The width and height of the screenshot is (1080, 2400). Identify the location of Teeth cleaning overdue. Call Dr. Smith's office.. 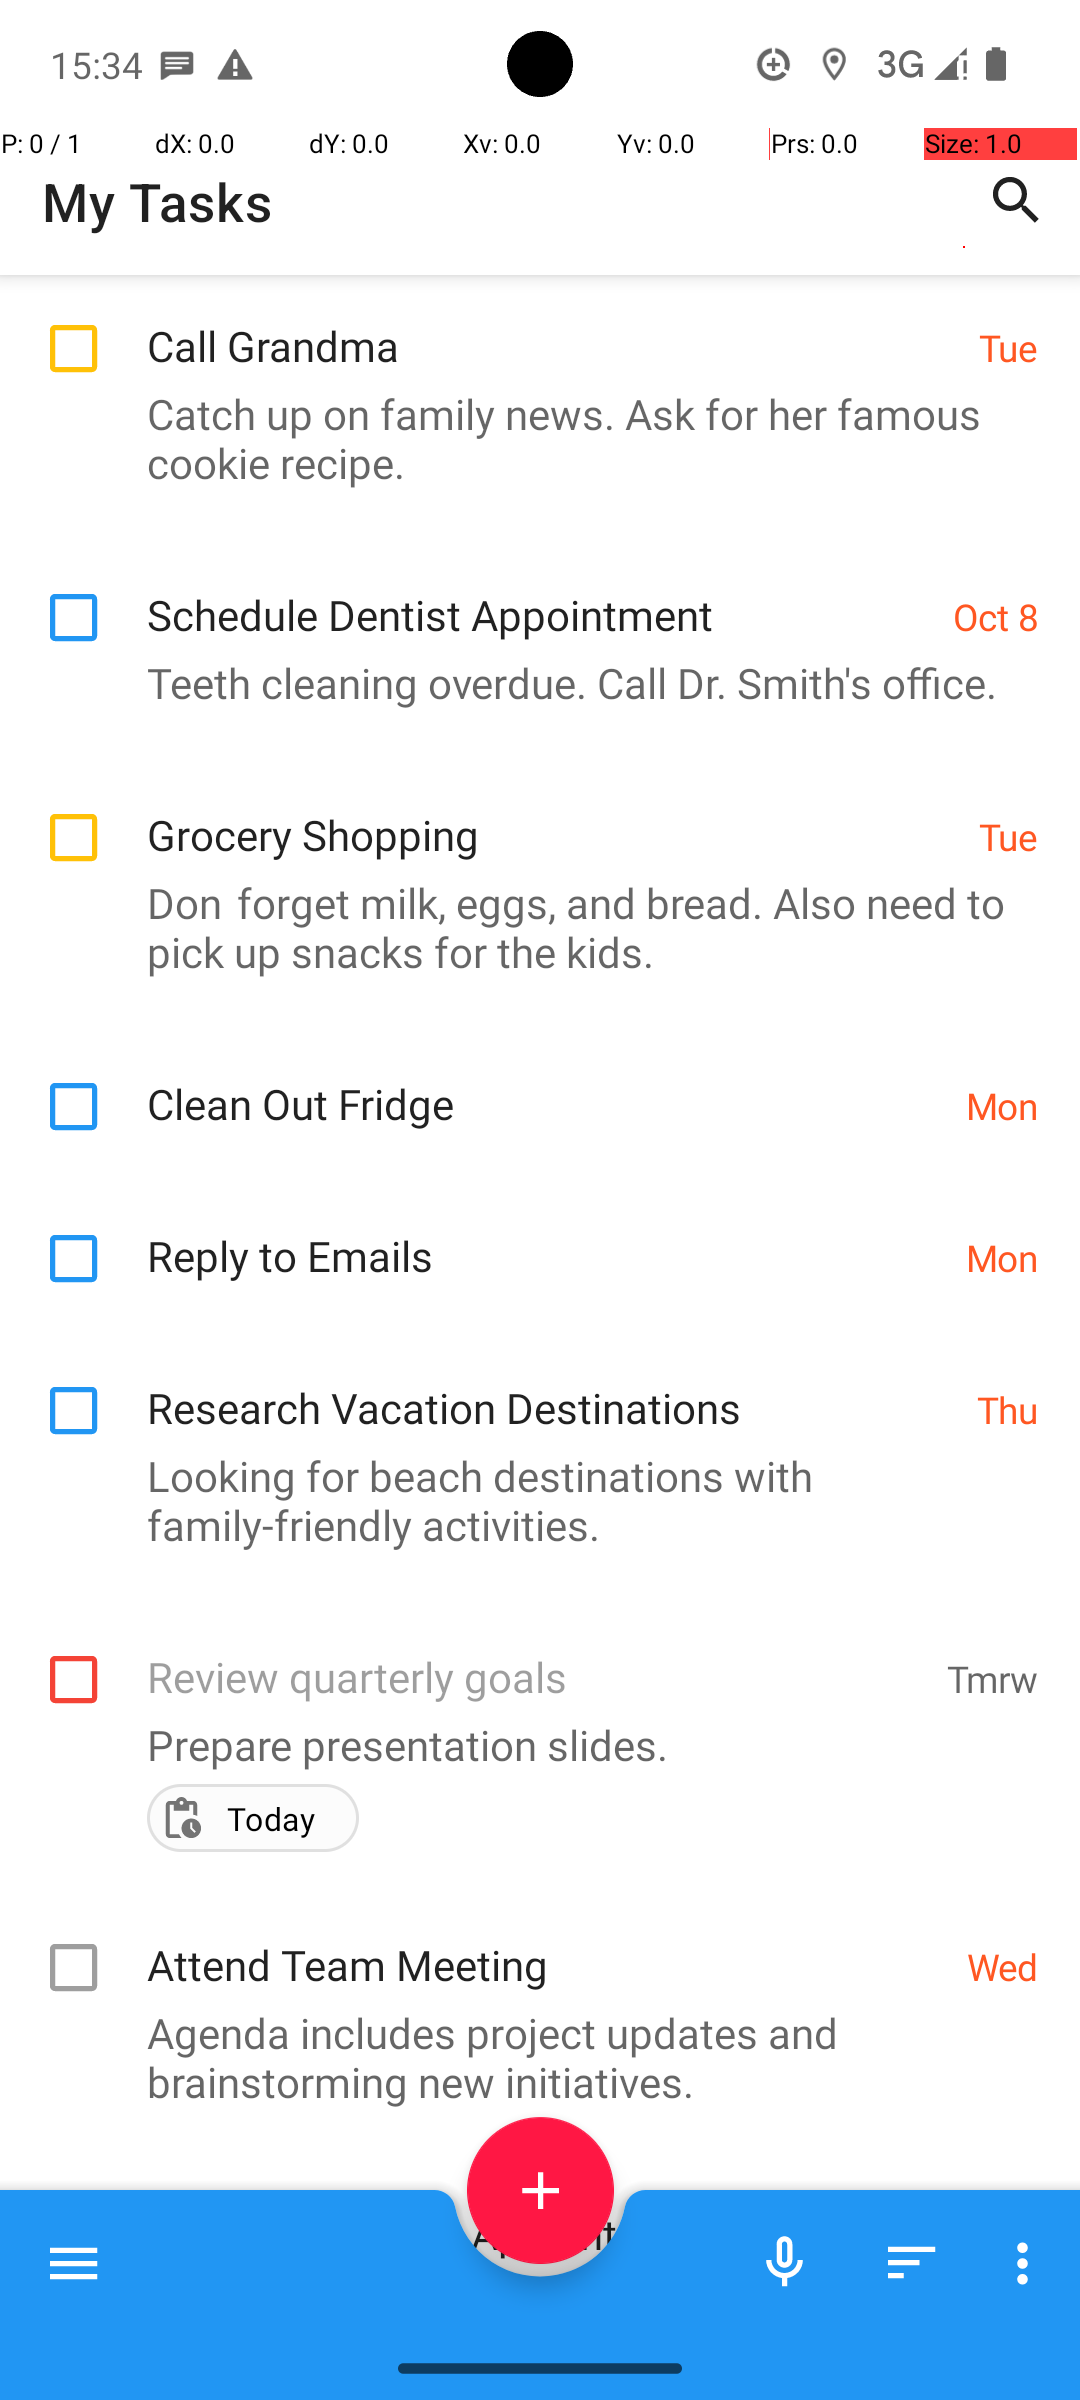
(530, 682).